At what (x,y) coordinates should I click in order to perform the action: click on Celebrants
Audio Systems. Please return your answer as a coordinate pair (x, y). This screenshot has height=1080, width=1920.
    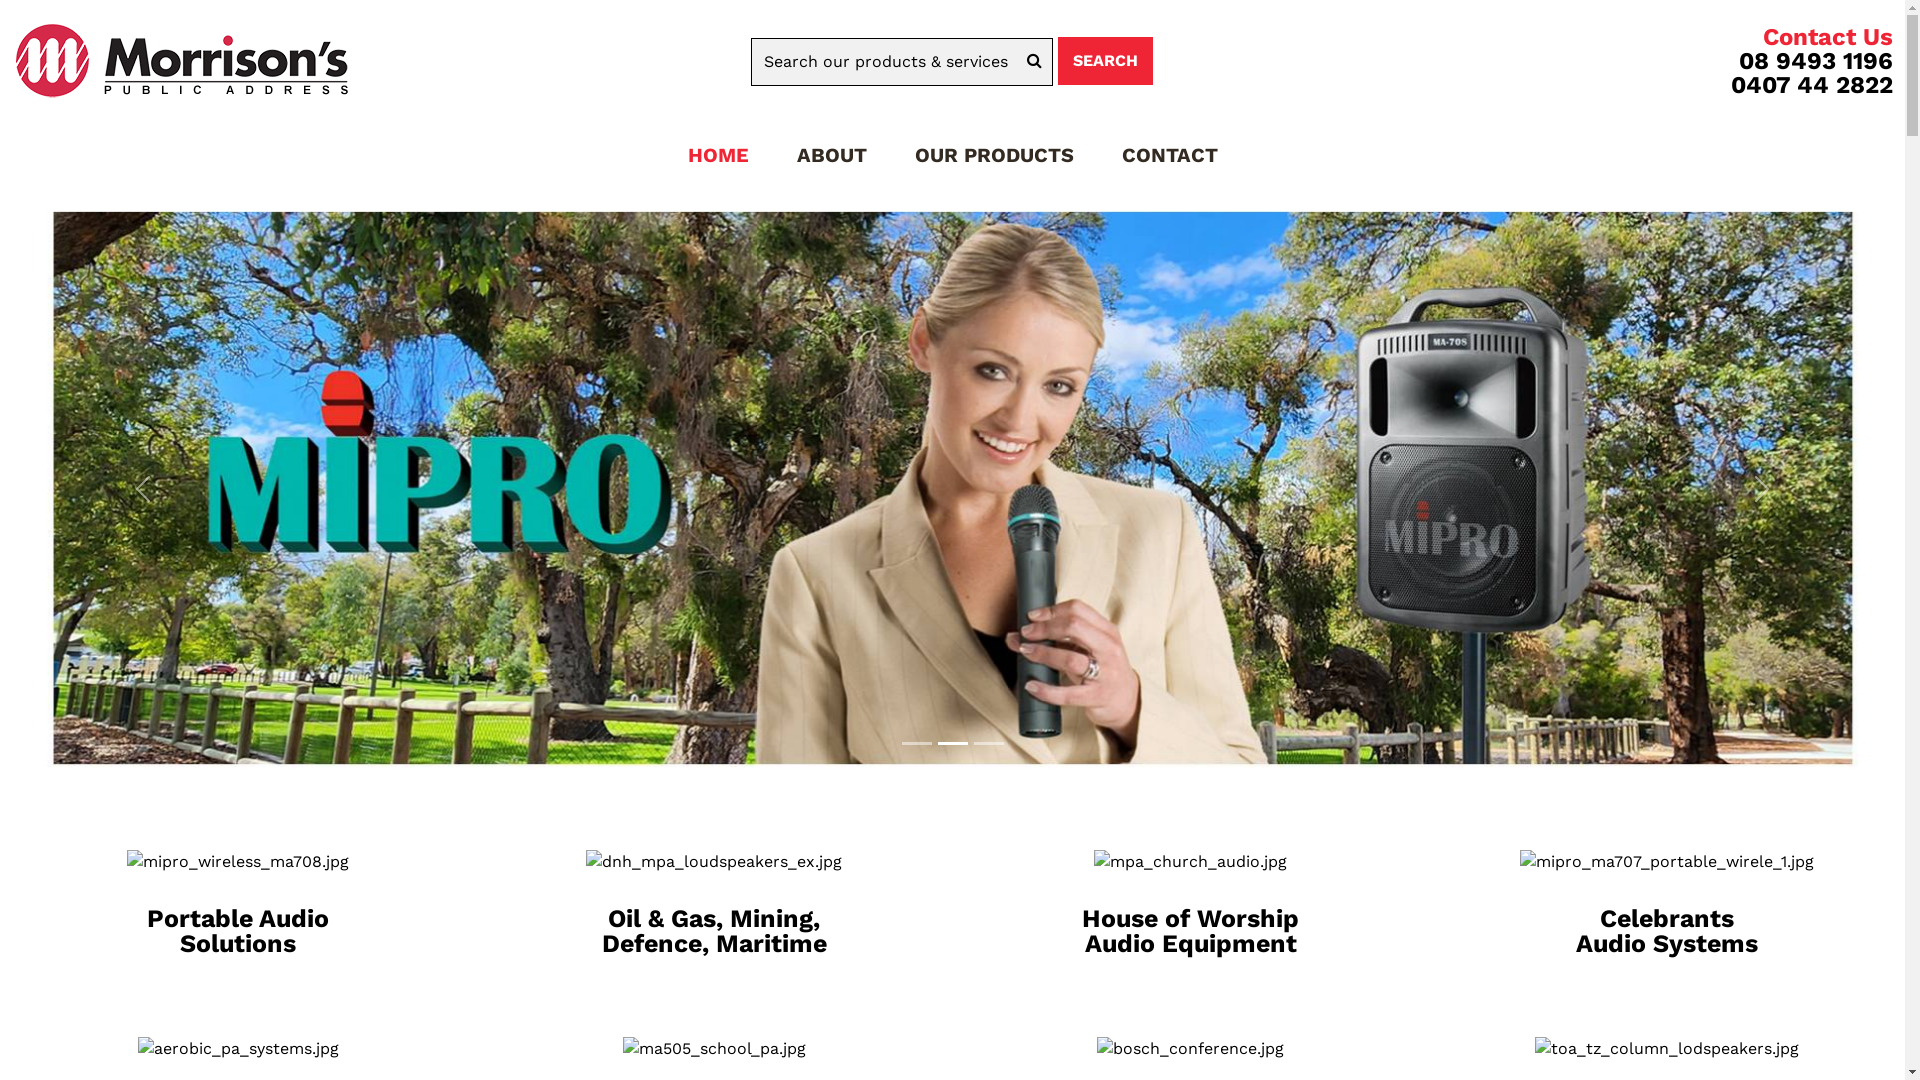
    Looking at the image, I should click on (1667, 931).